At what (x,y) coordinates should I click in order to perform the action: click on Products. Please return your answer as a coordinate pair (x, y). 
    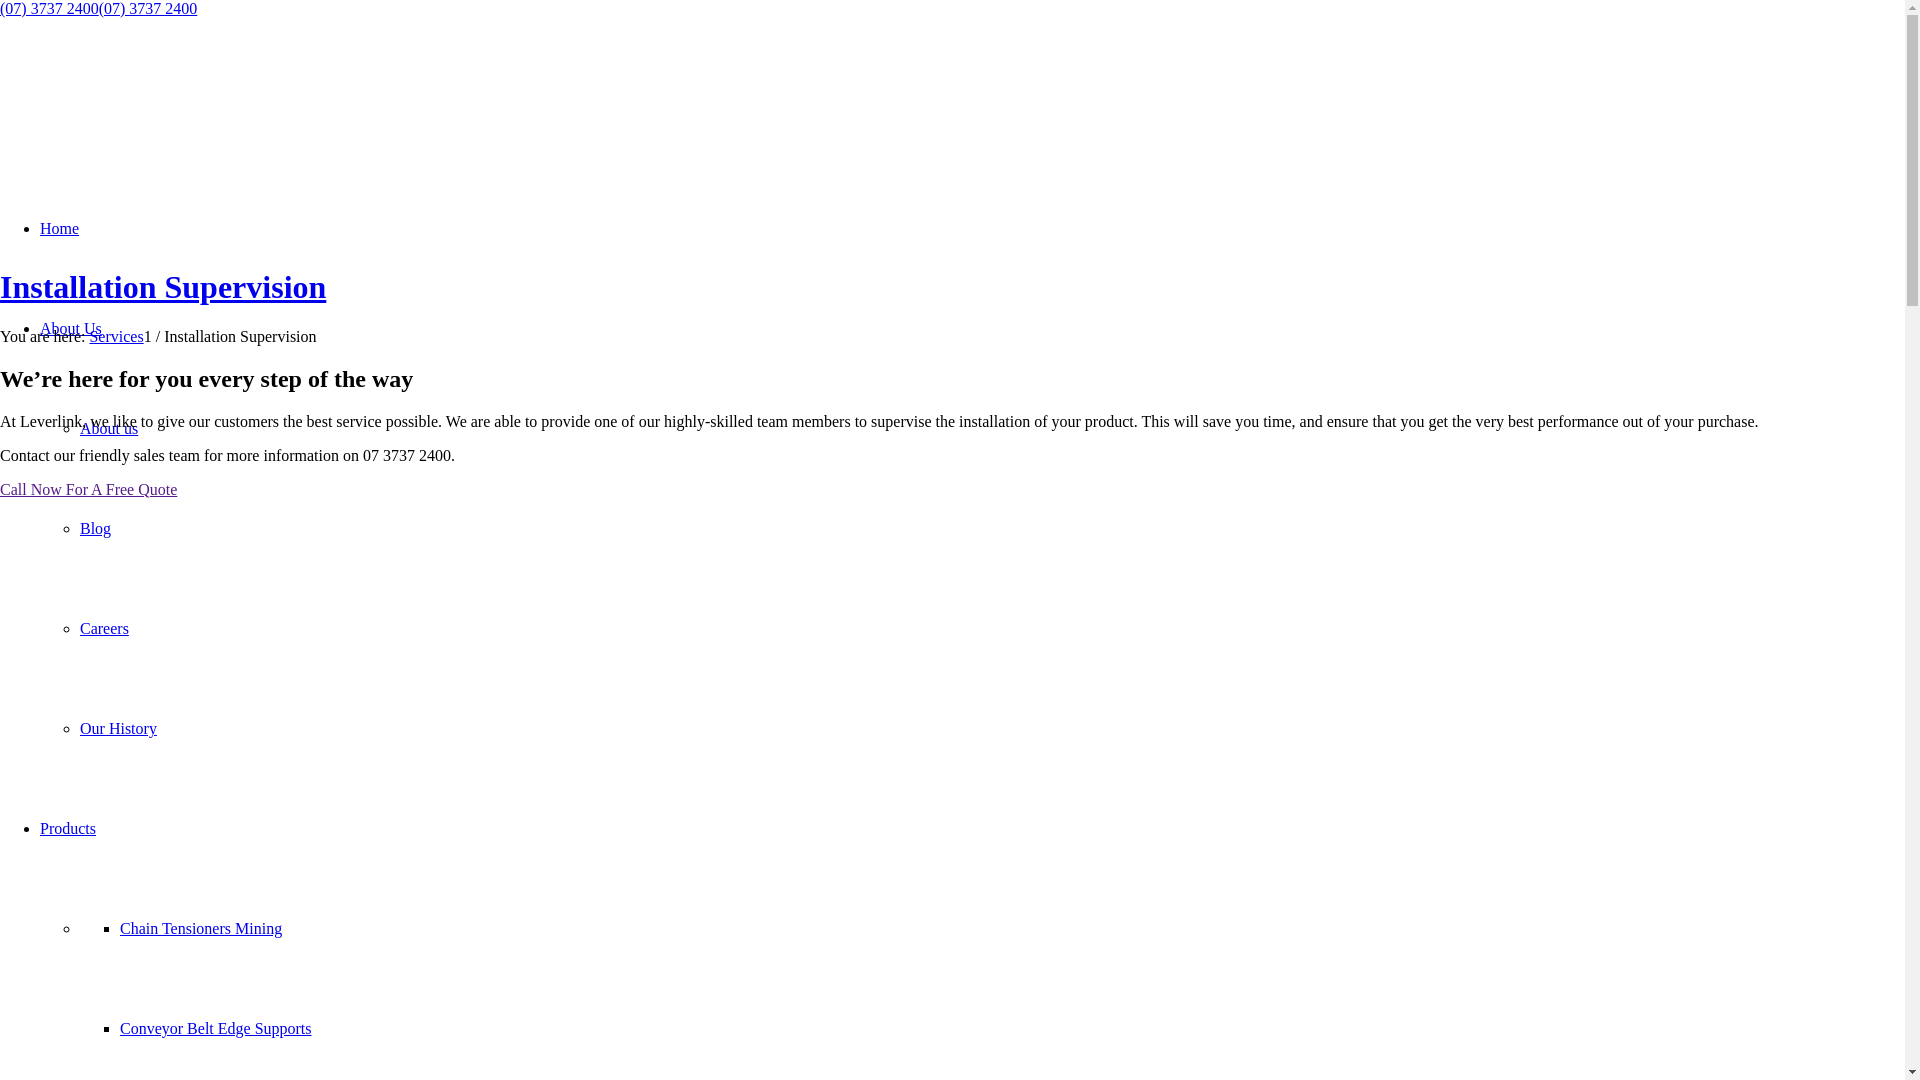
    Looking at the image, I should click on (68, 828).